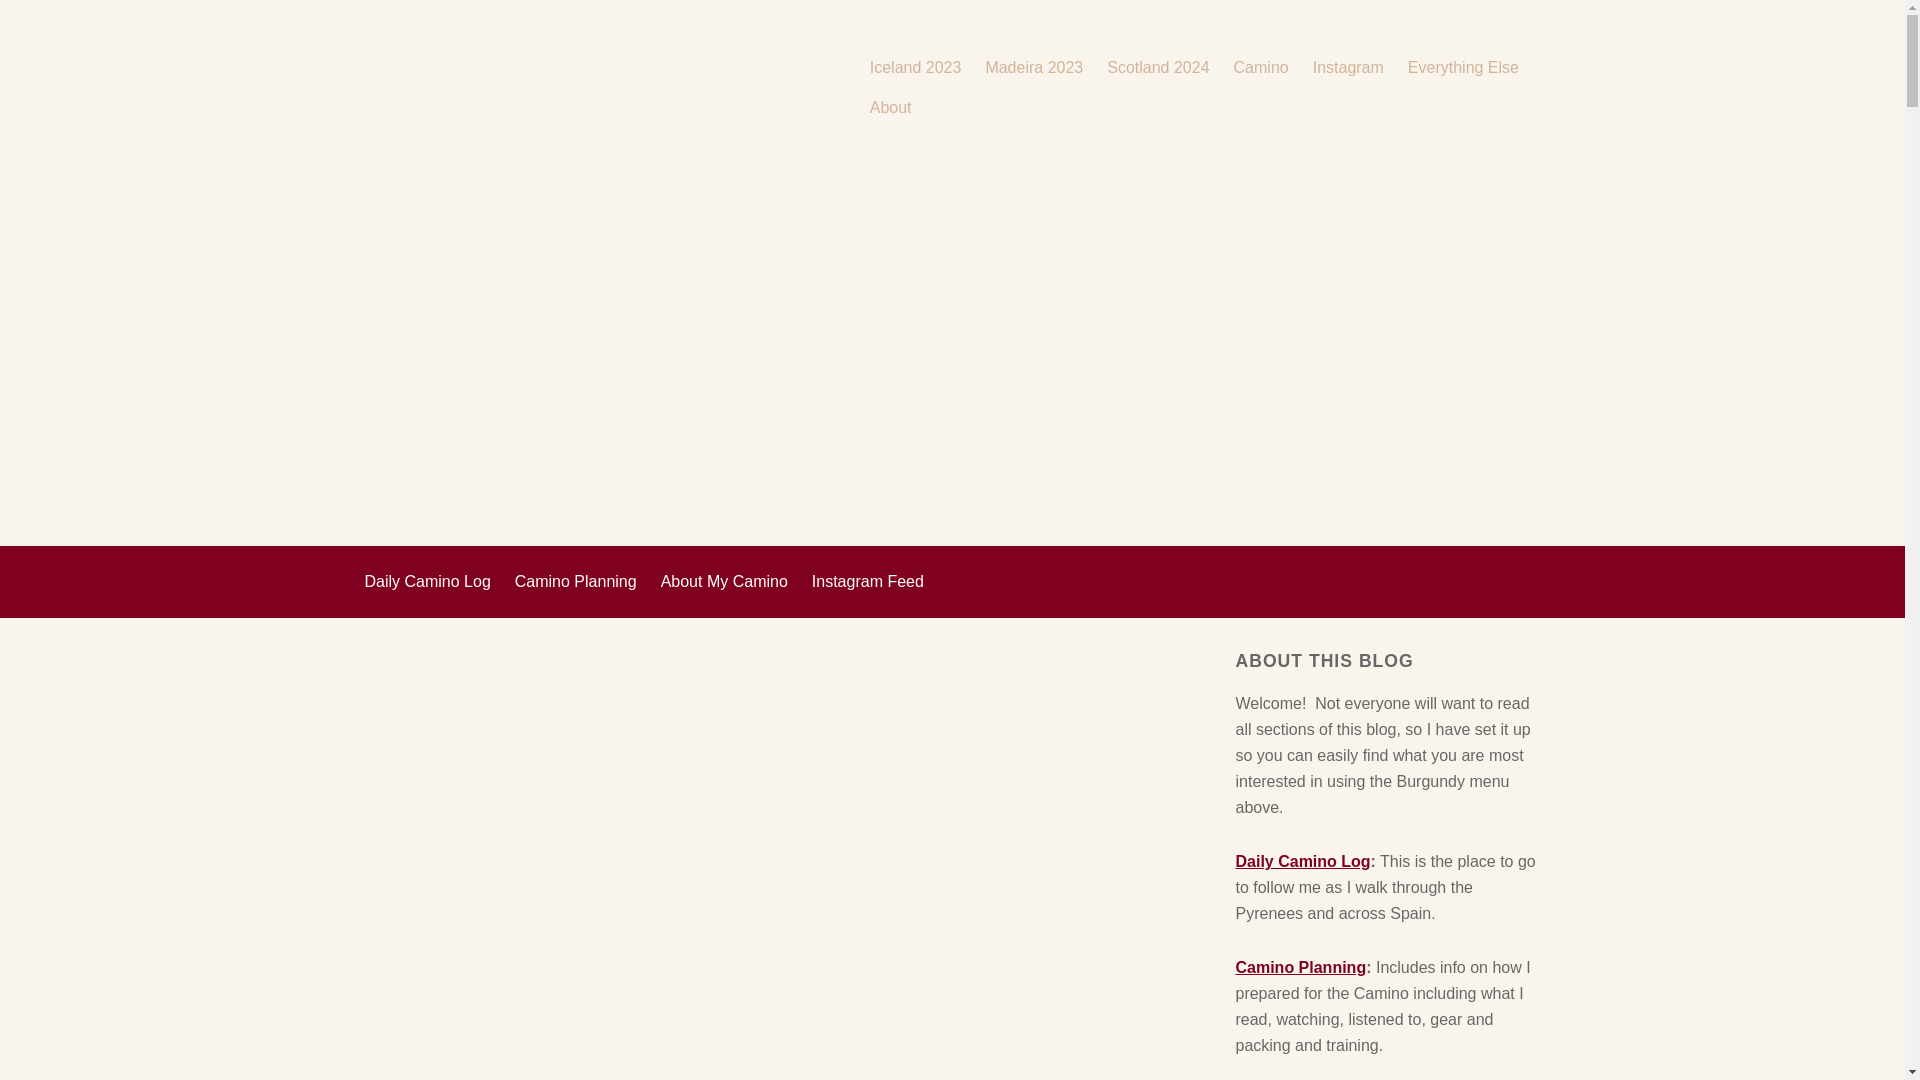  What do you see at coordinates (890, 108) in the screenshot?
I see `About` at bounding box center [890, 108].